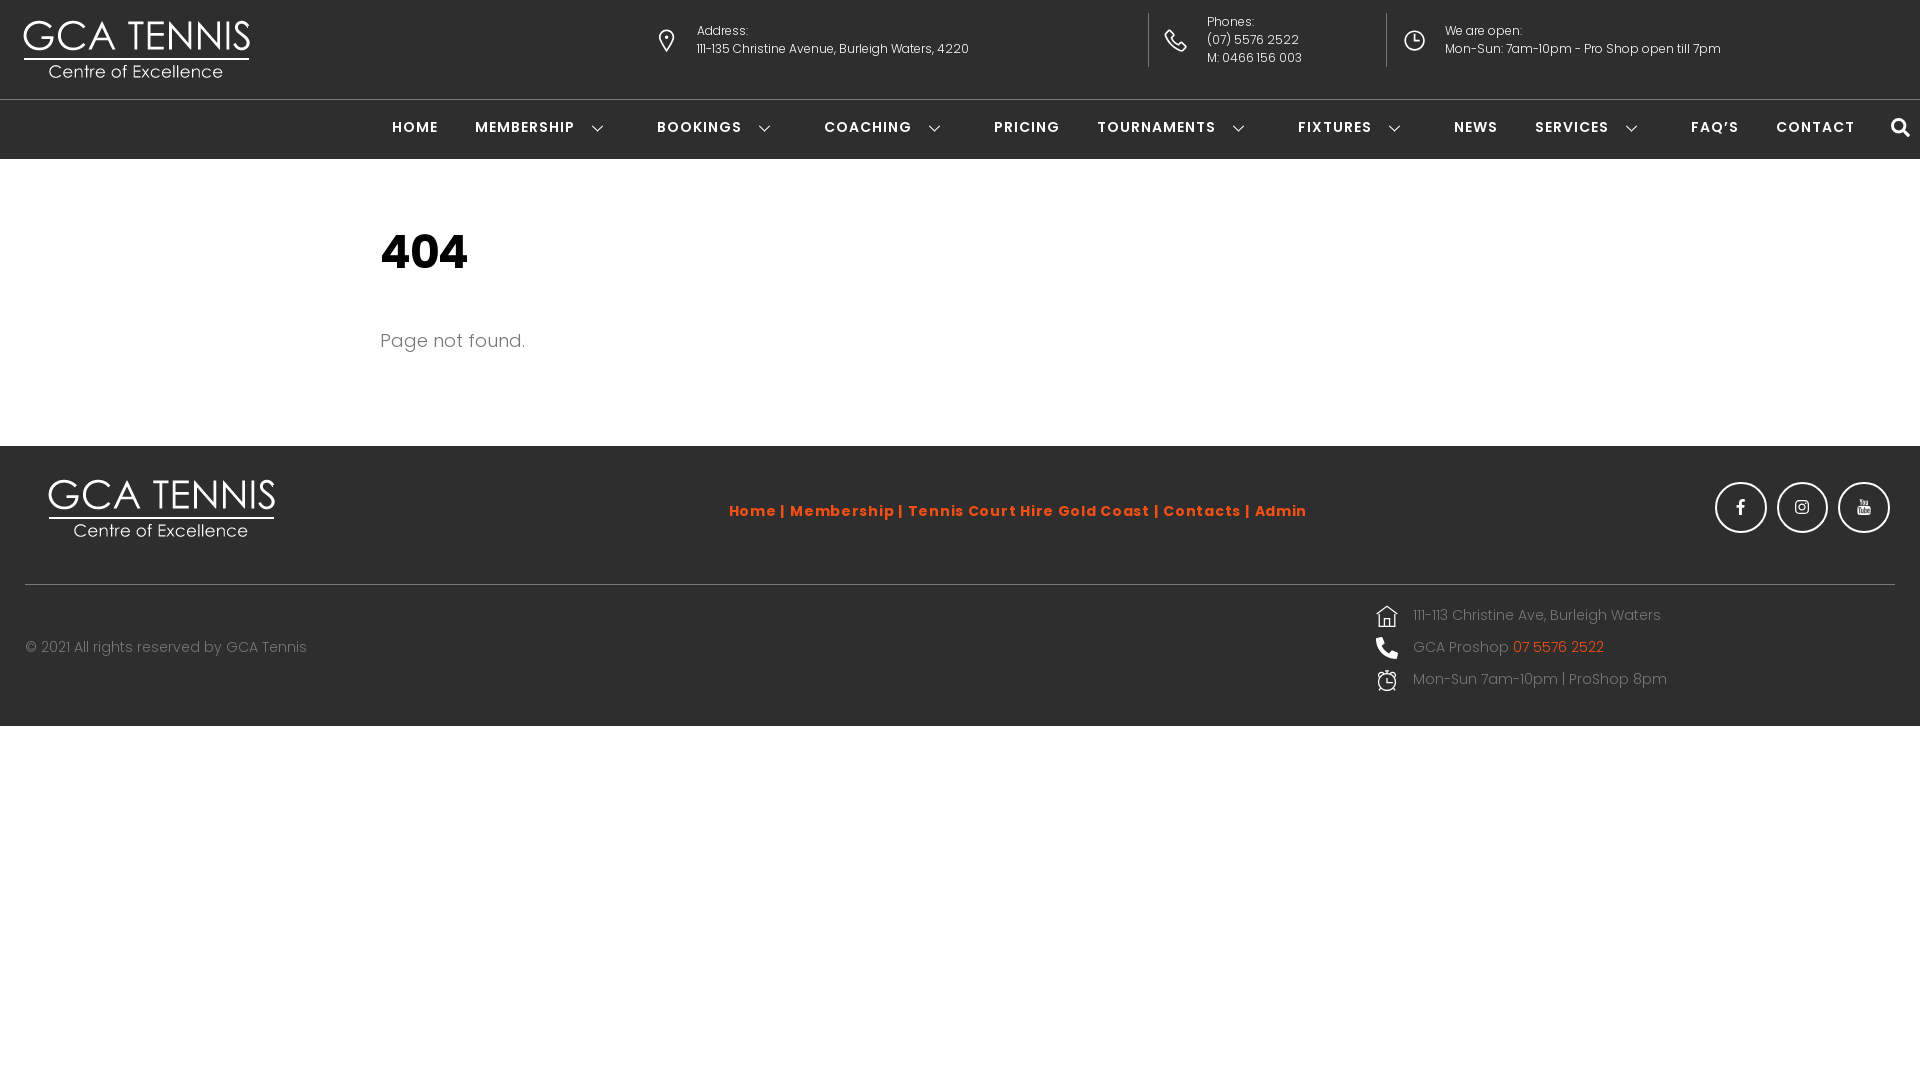 The image size is (1920, 1080). What do you see at coordinates (1282, 511) in the screenshot?
I see `Admin` at bounding box center [1282, 511].